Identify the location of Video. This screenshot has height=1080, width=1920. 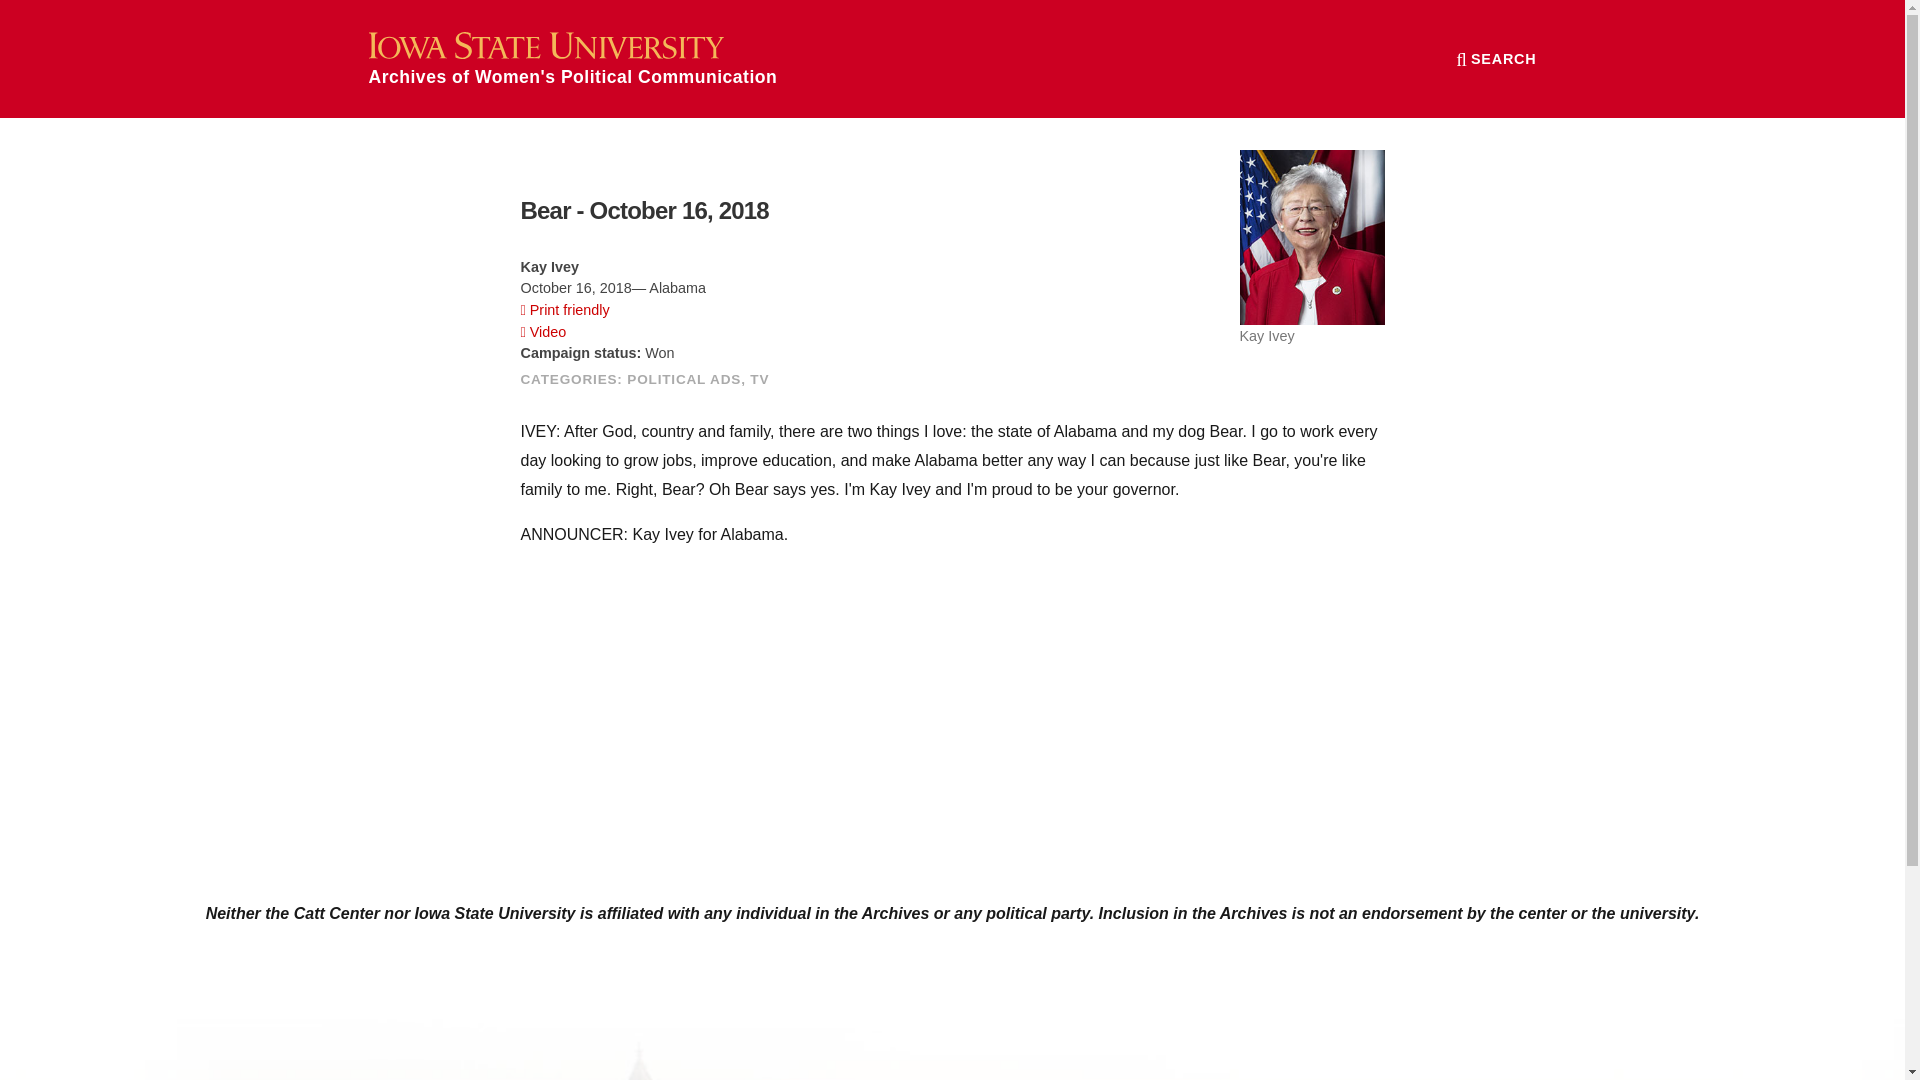
(543, 332).